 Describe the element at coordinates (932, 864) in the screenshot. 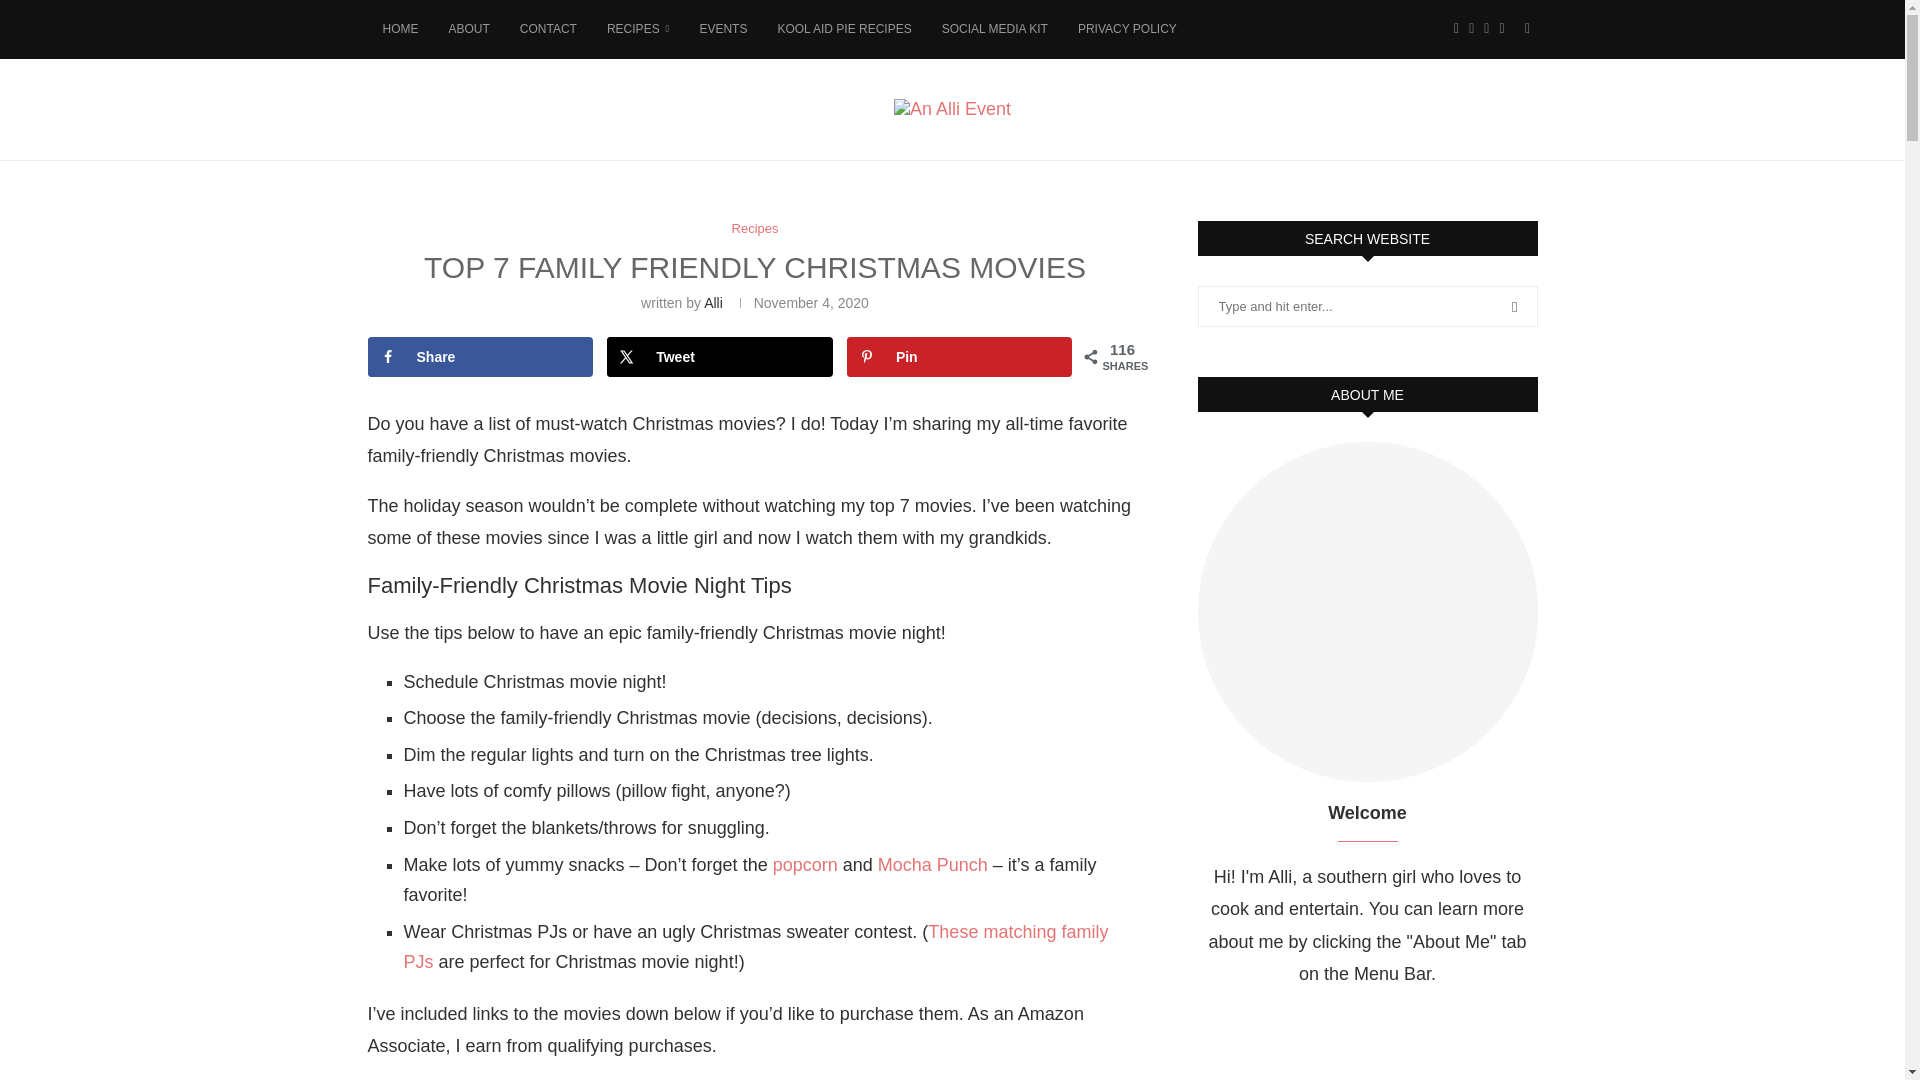

I see `Mocha Punch` at that location.